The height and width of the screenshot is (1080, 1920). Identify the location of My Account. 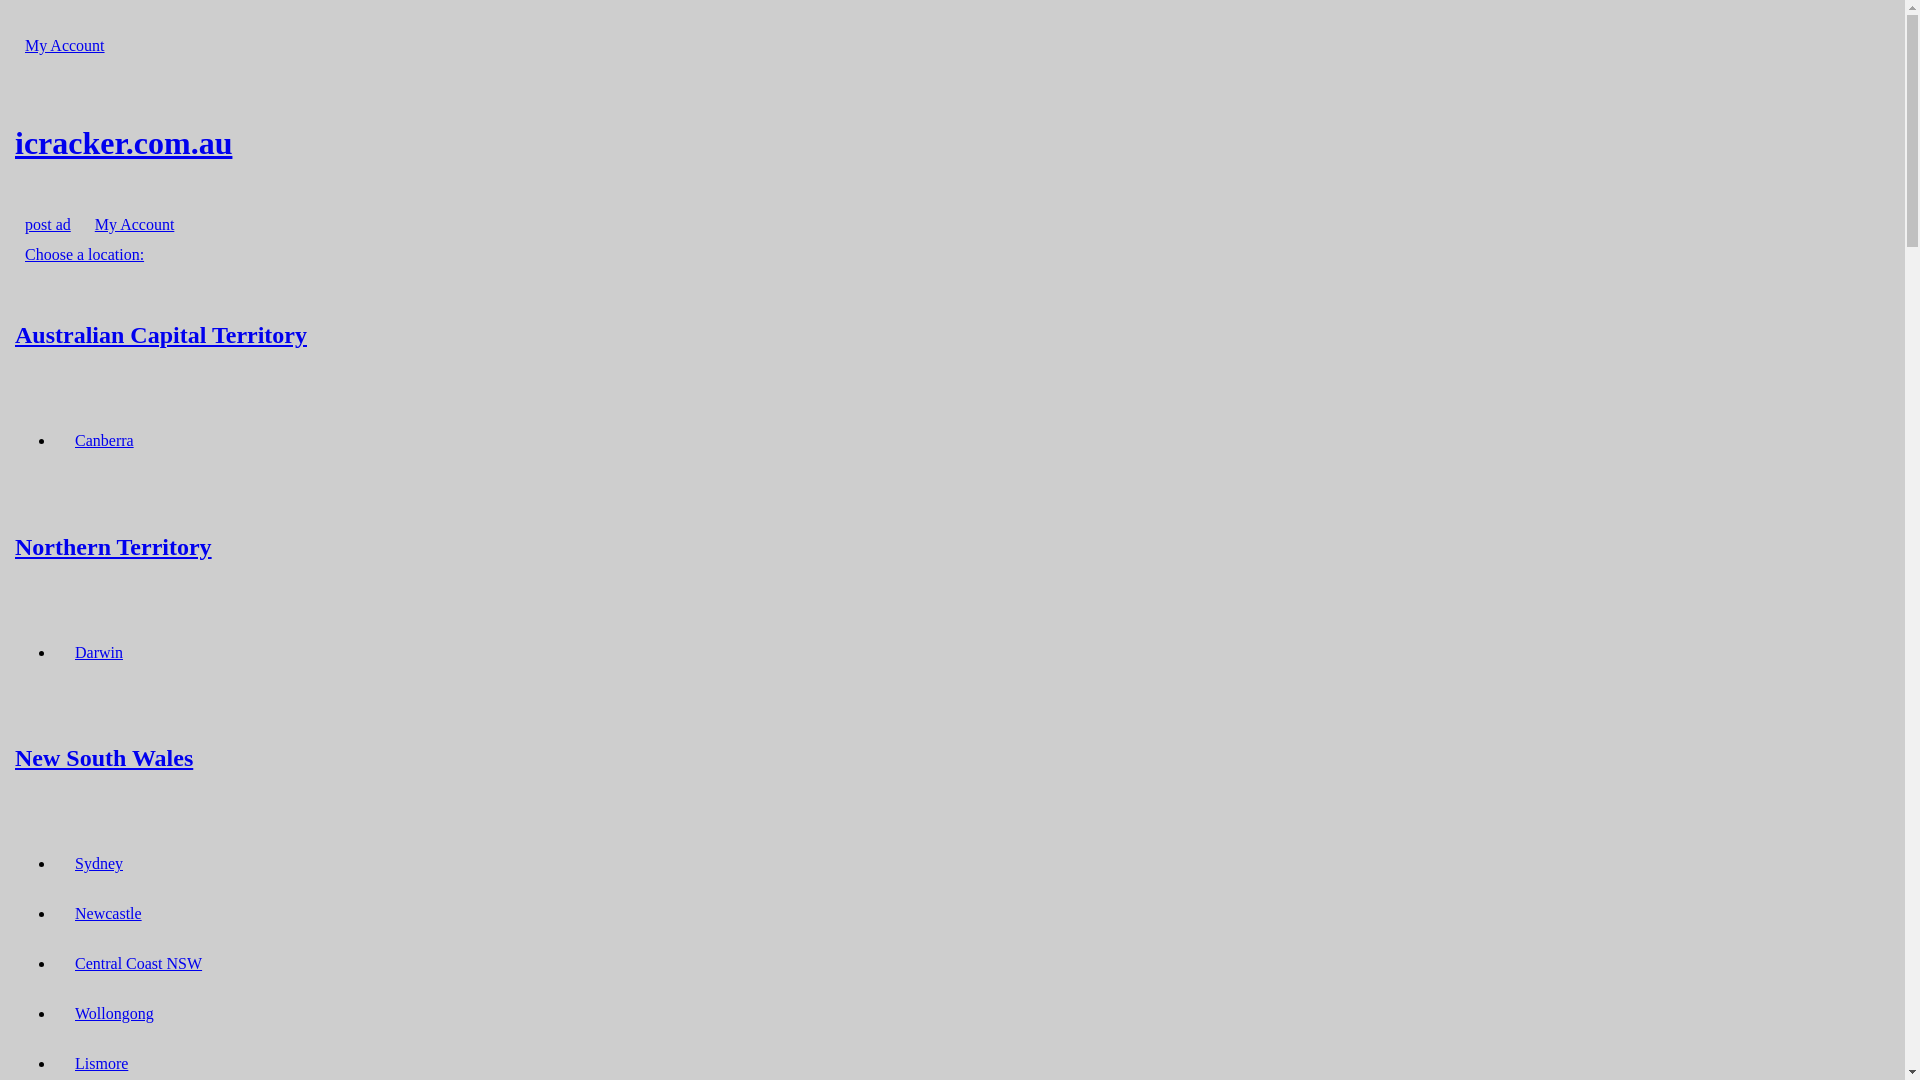
(65, 46).